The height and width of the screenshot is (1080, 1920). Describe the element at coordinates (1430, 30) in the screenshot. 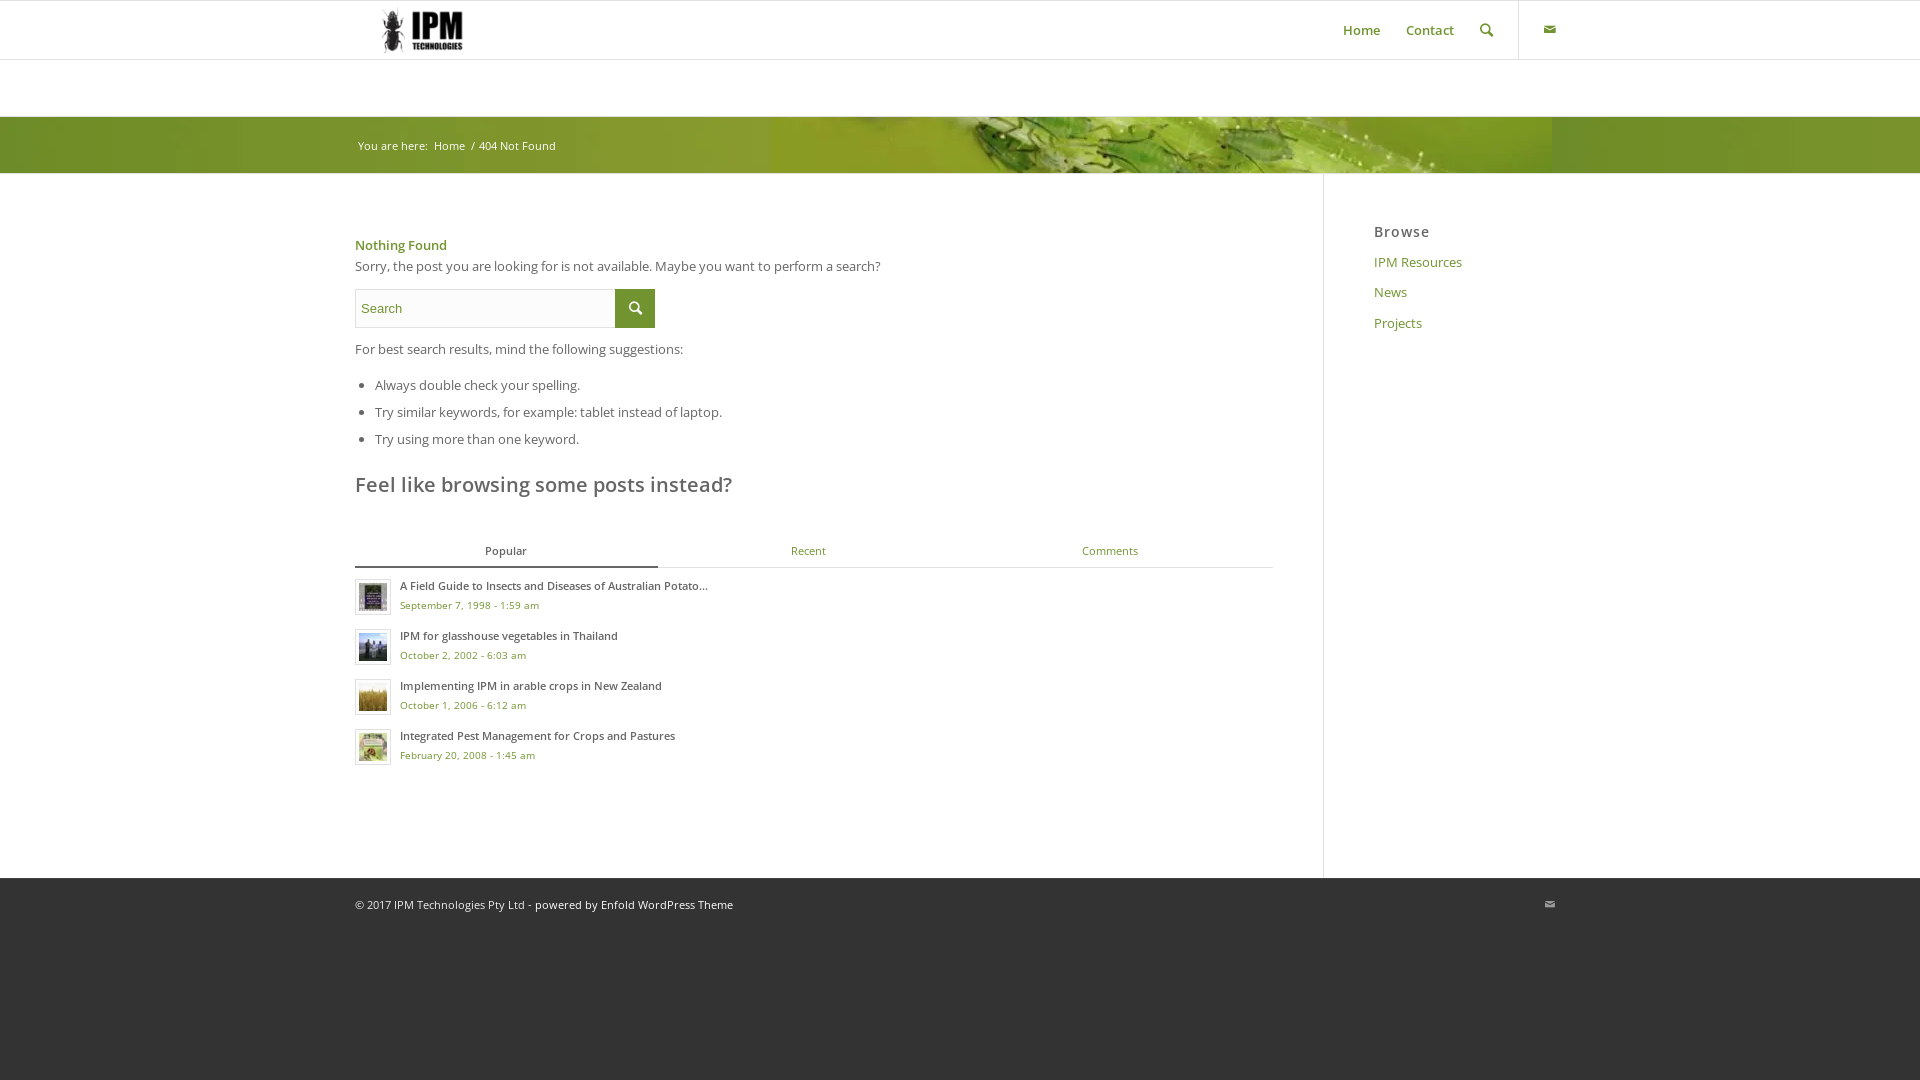

I see `Contact` at that location.